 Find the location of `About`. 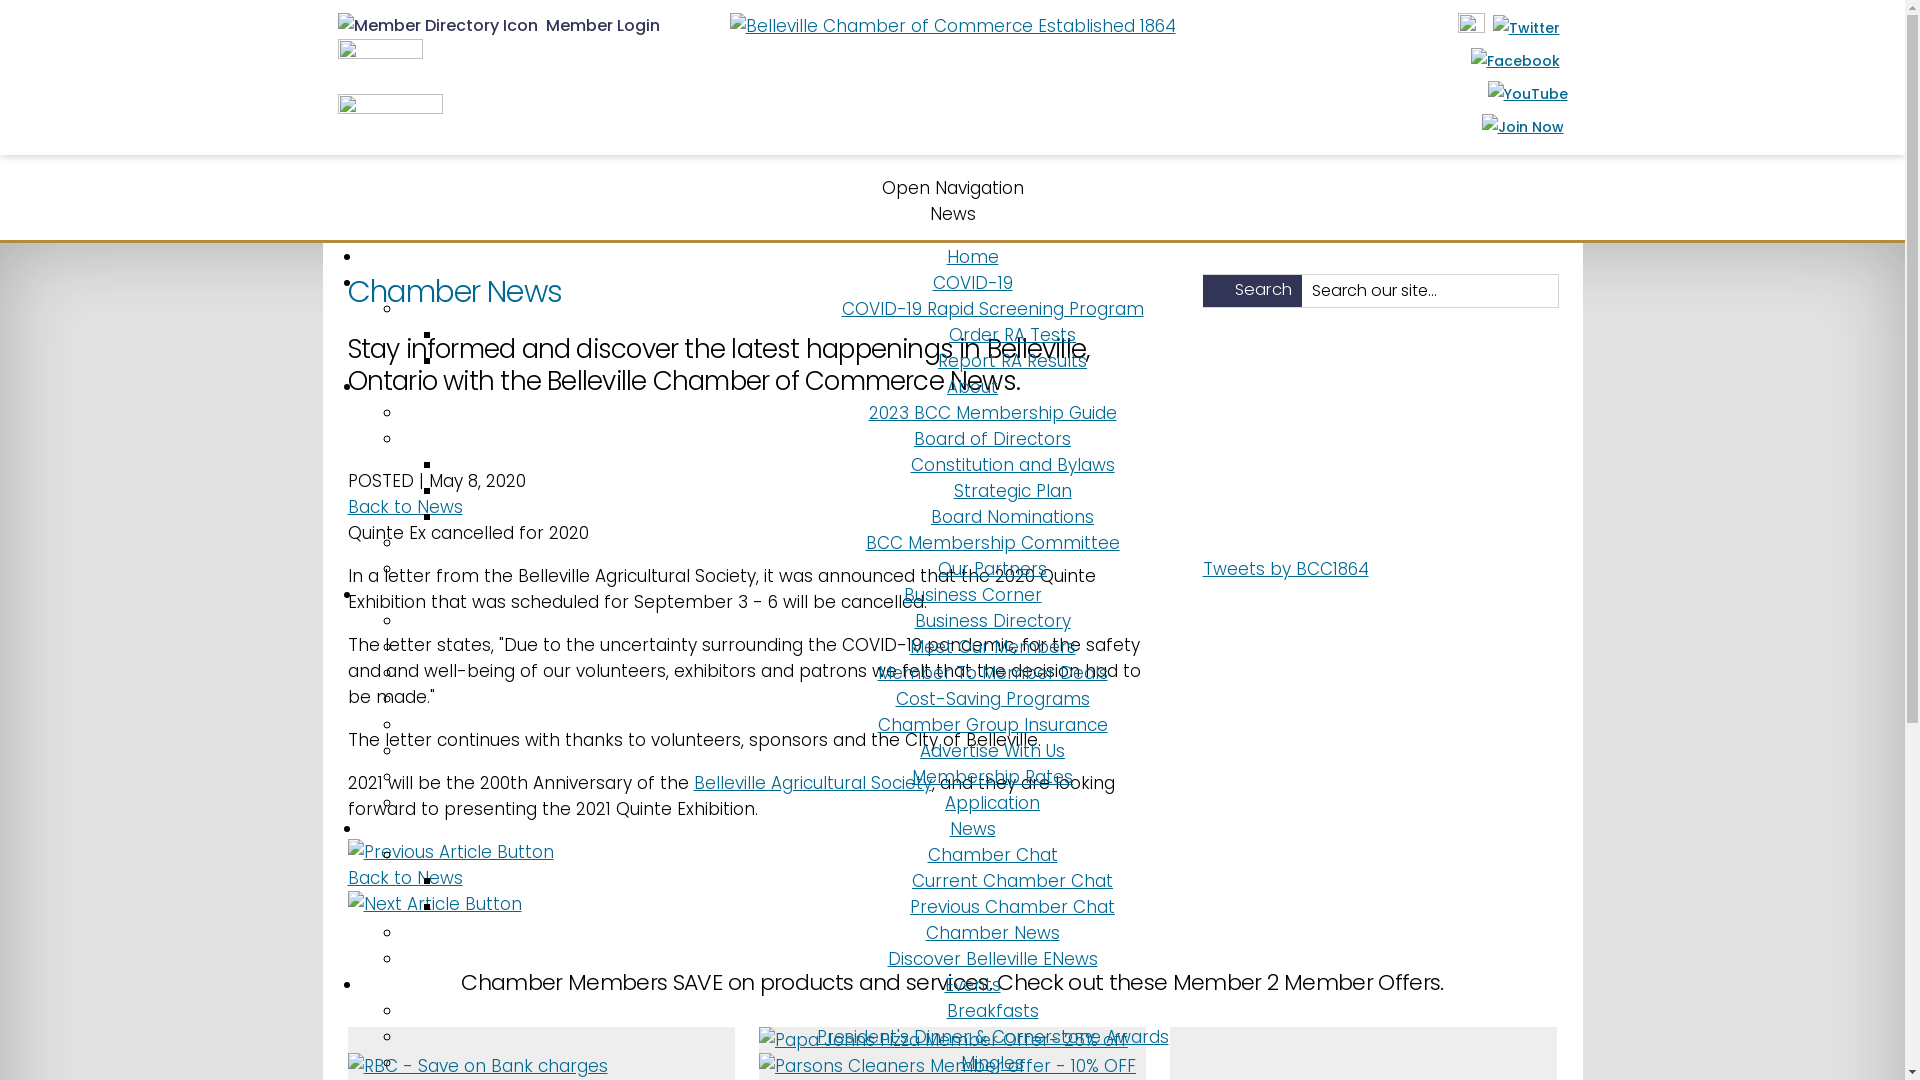

About is located at coordinates (972, 387).